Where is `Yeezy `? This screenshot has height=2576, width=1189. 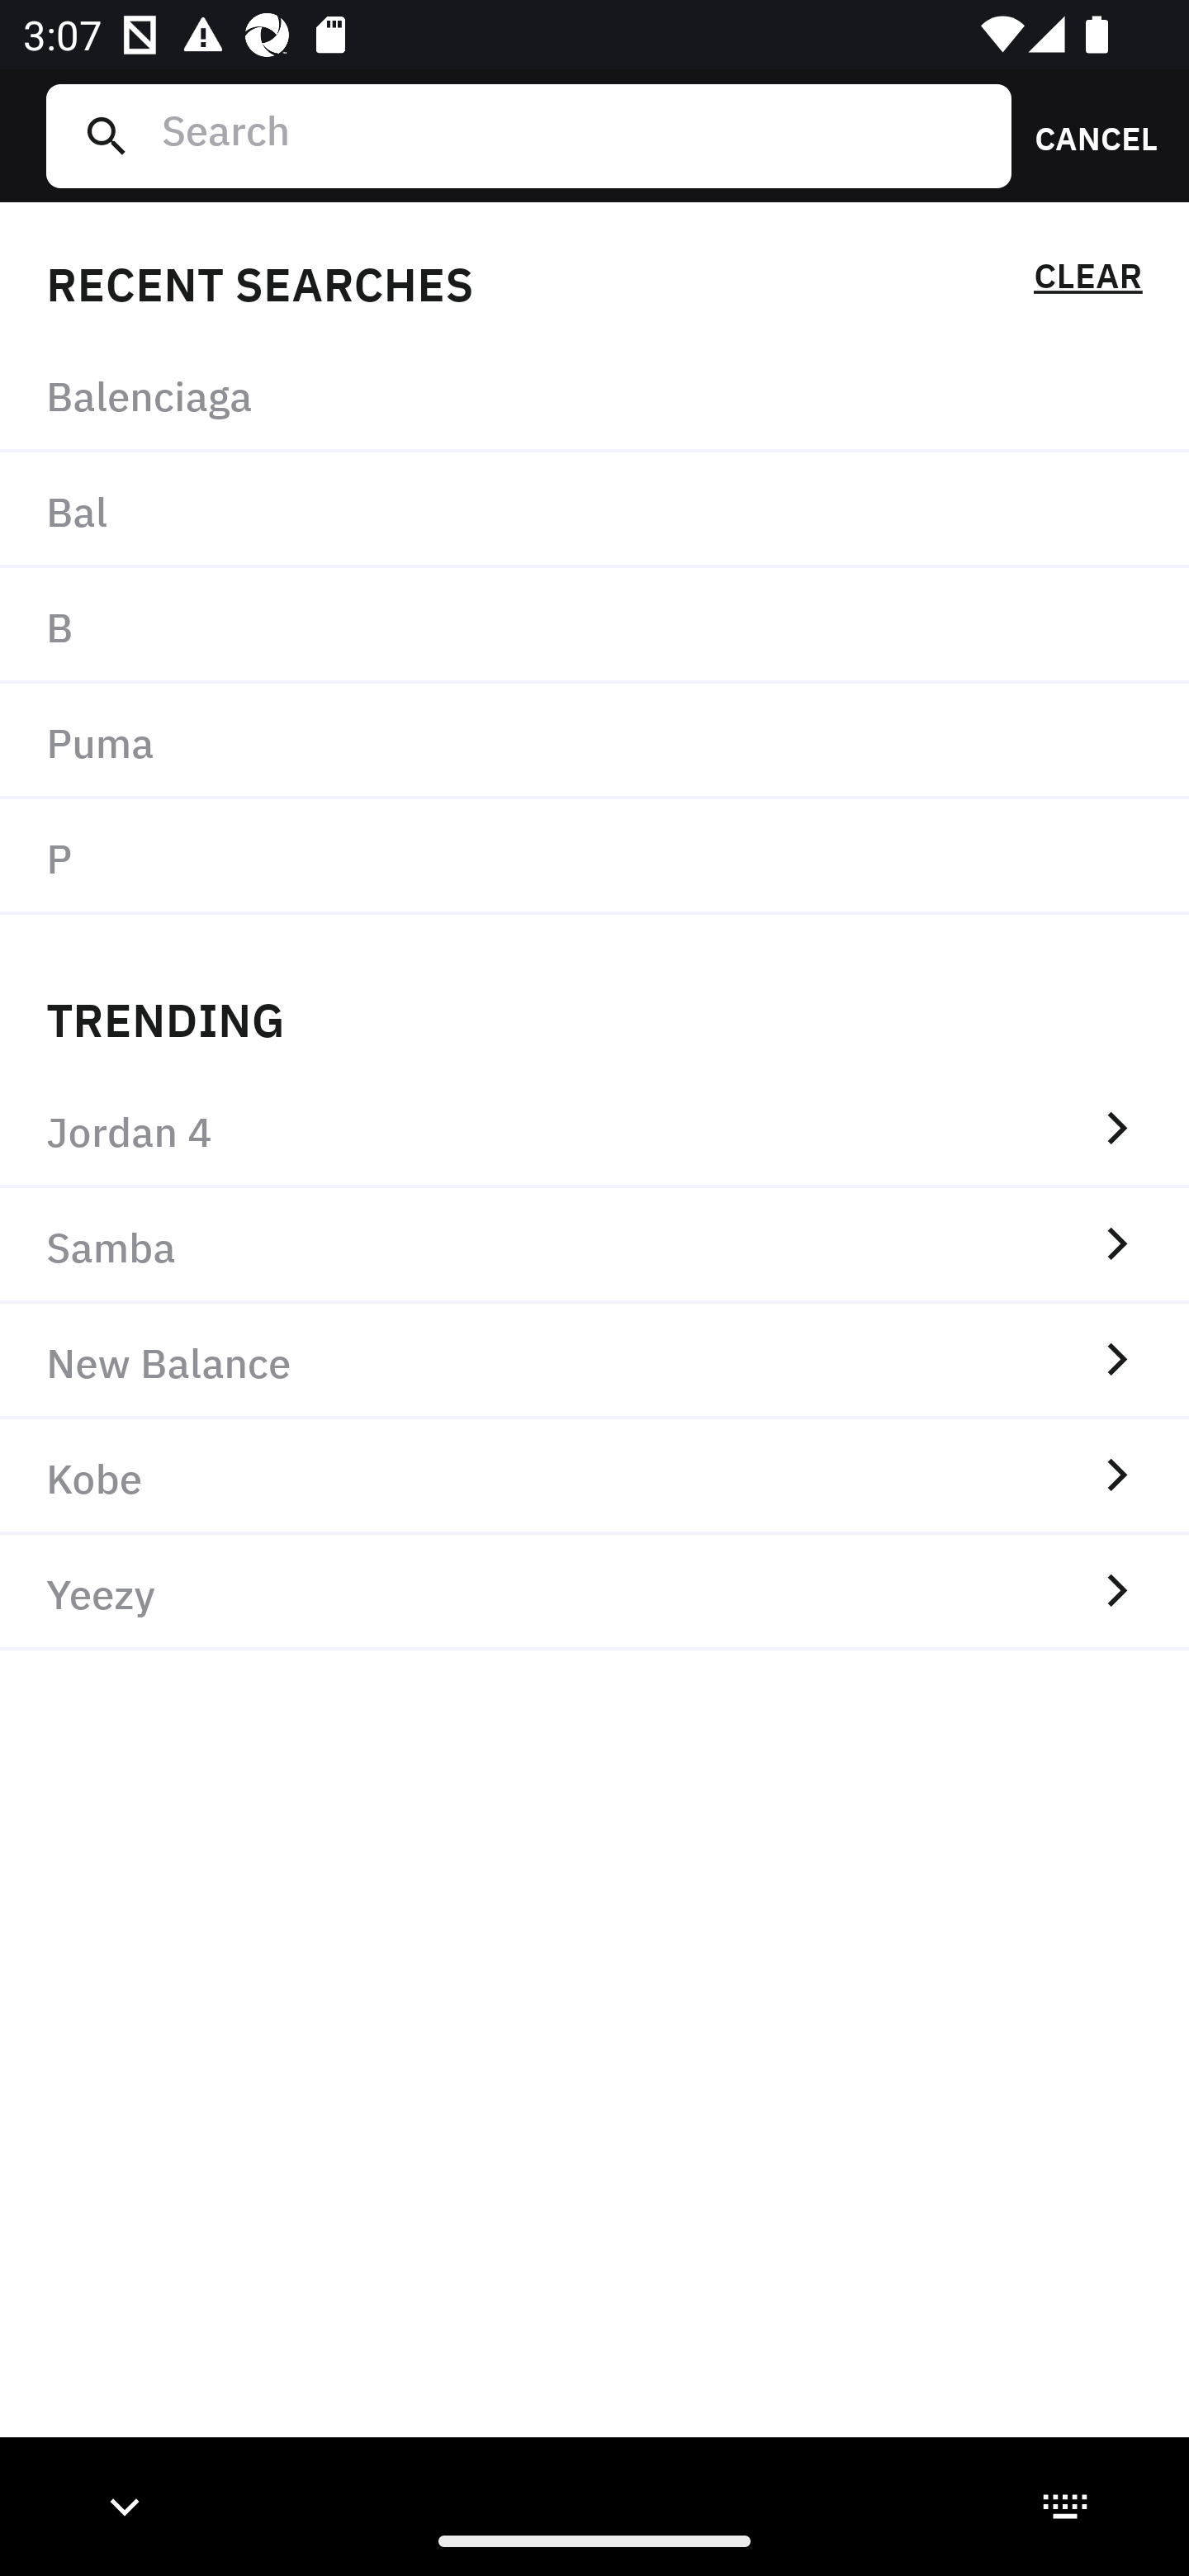
Yeezy  is located at coordinates (594, 1593).